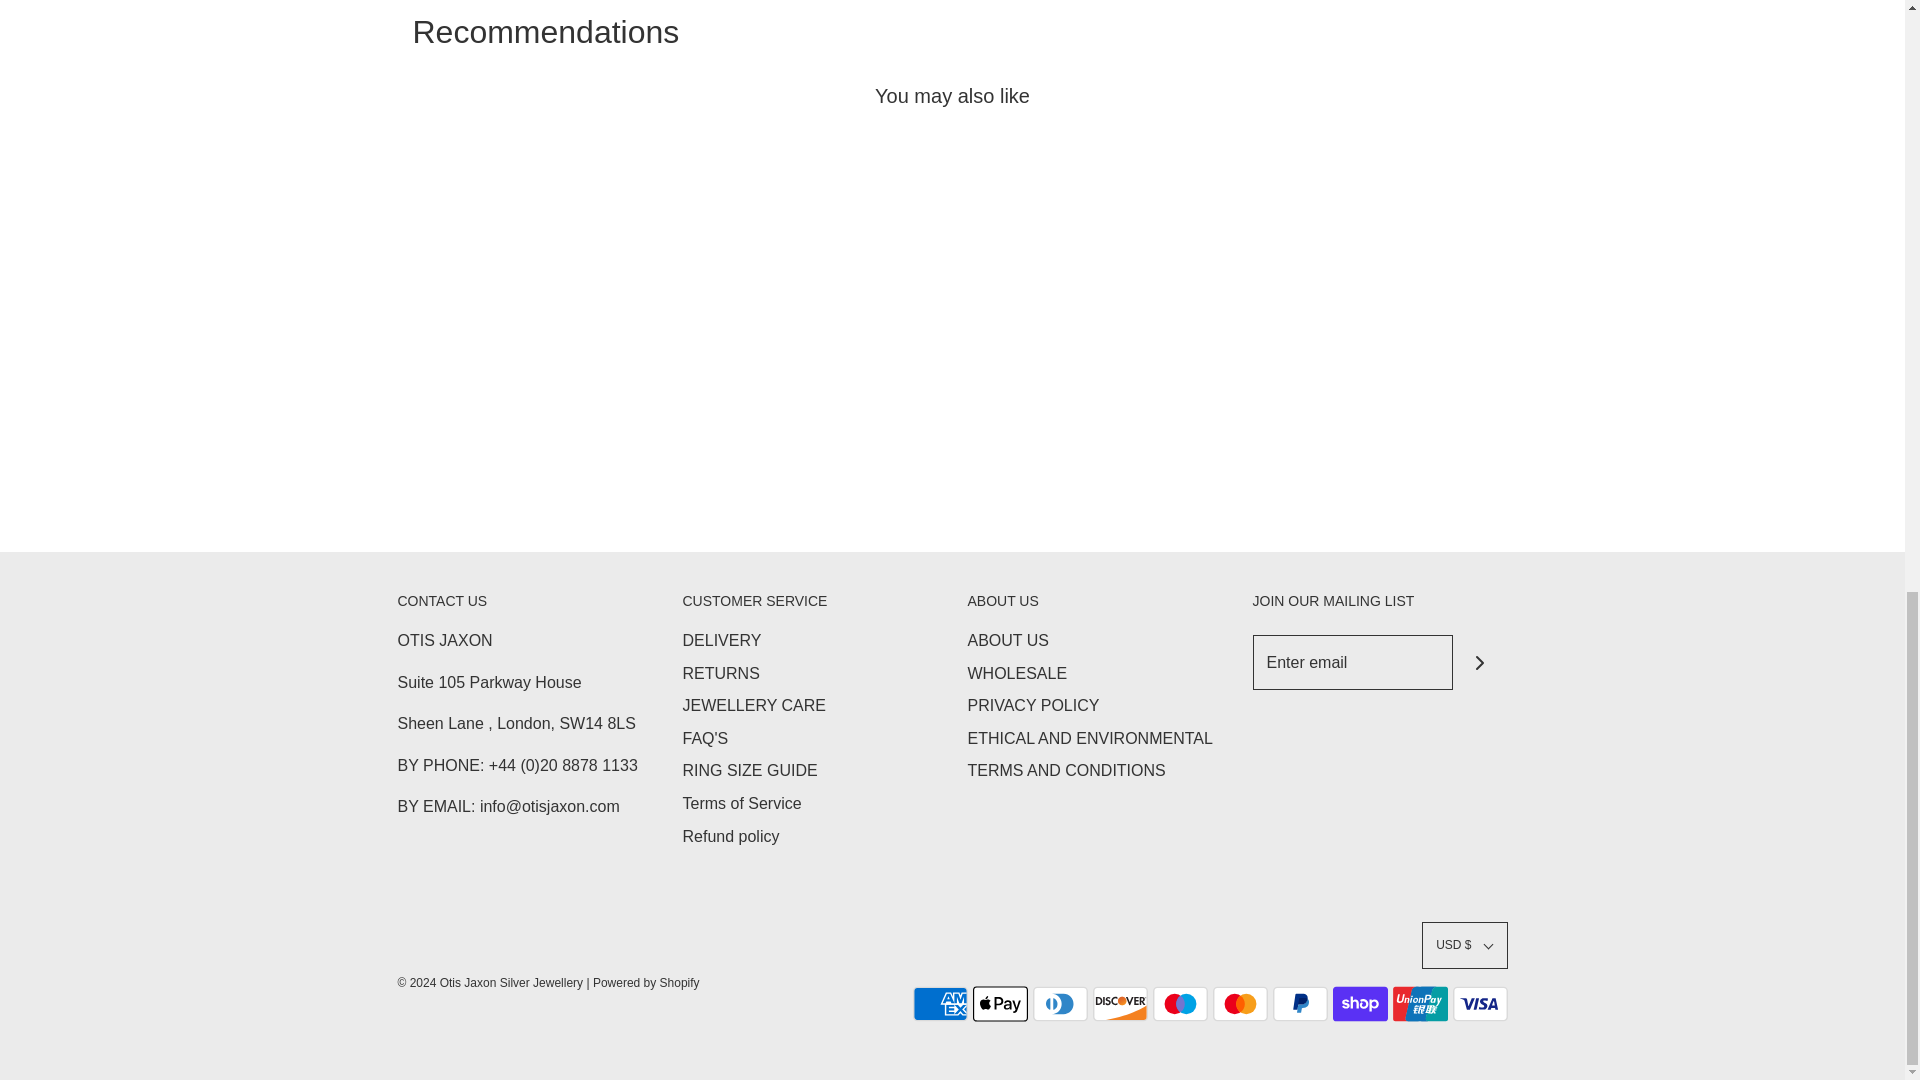 This screenshot has width=1920, height=1080. What do you see at coordinates (999, 1003) in the screenshot?
I see `Apple Pay` at bounding box center [999, 1003].